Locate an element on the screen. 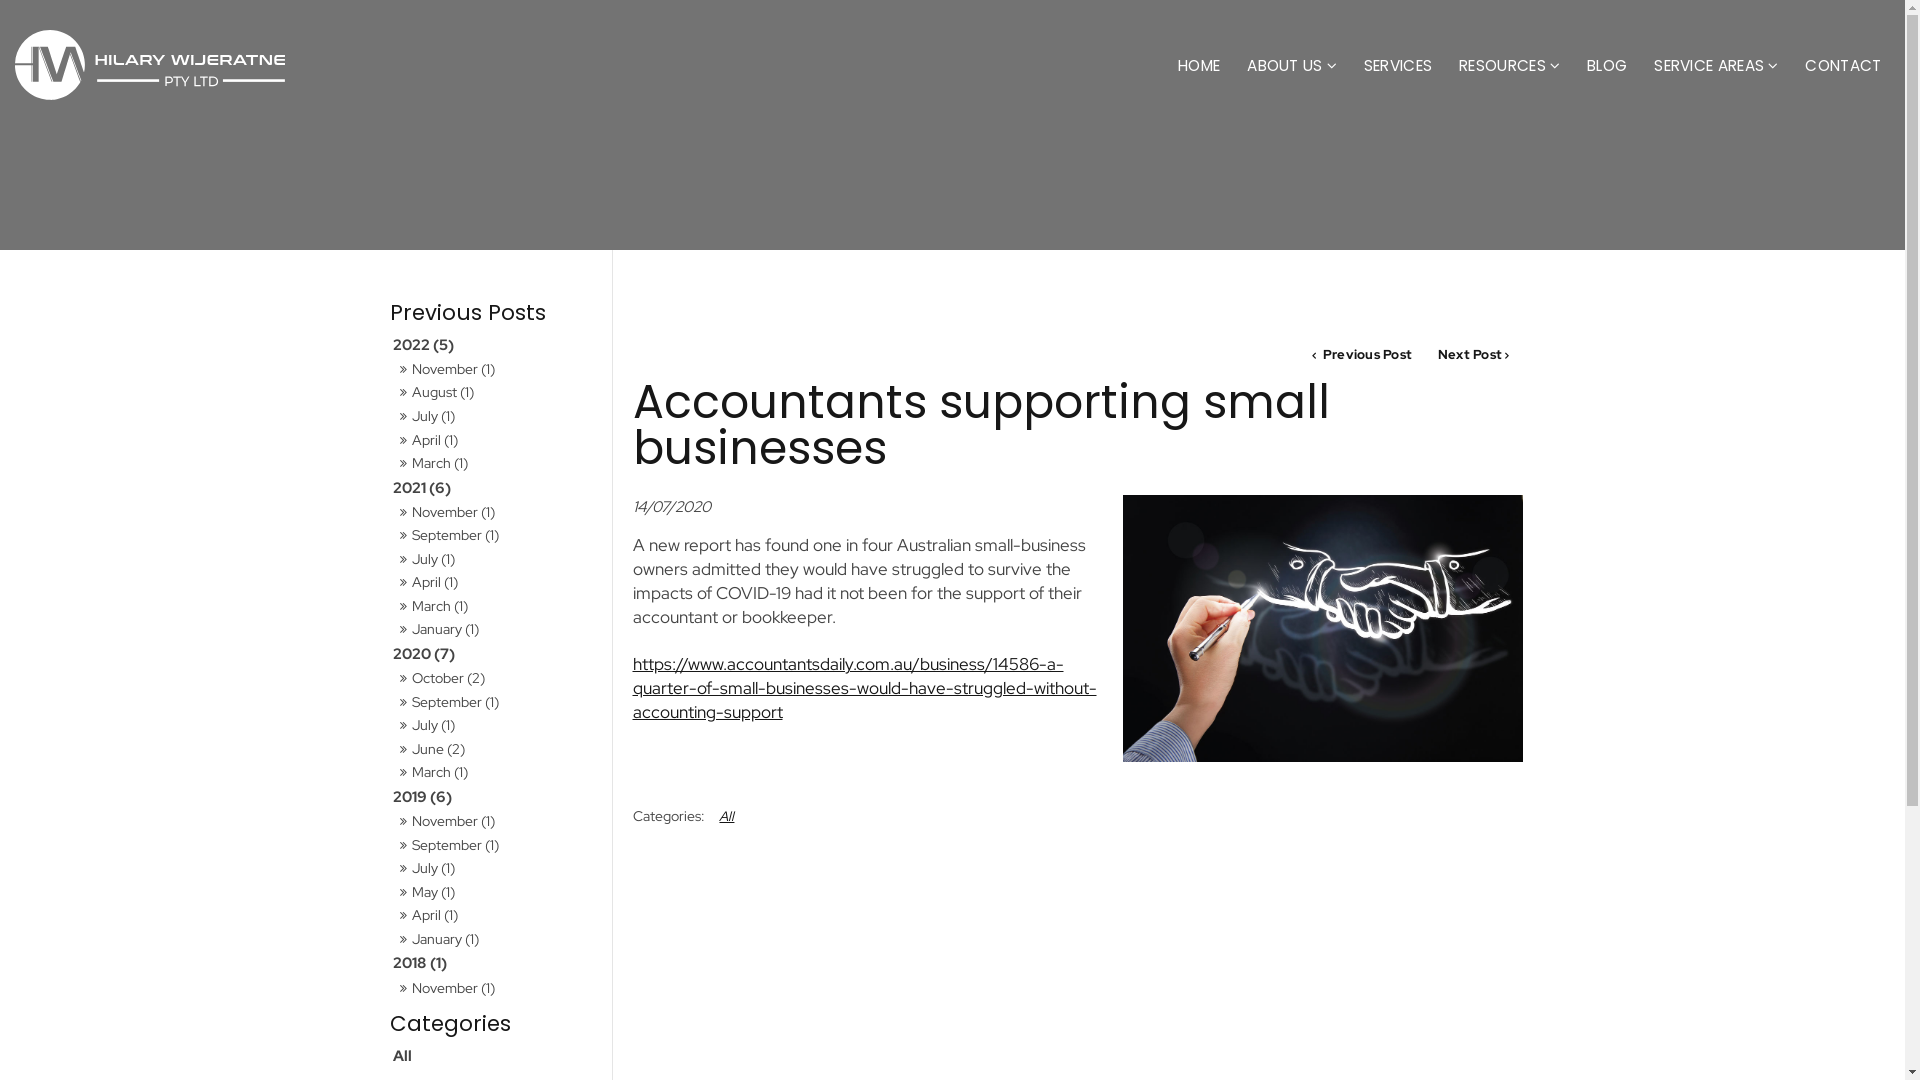 This screenshot has height=1080, width=1920. November (1) is located at coordinates (497, 822).